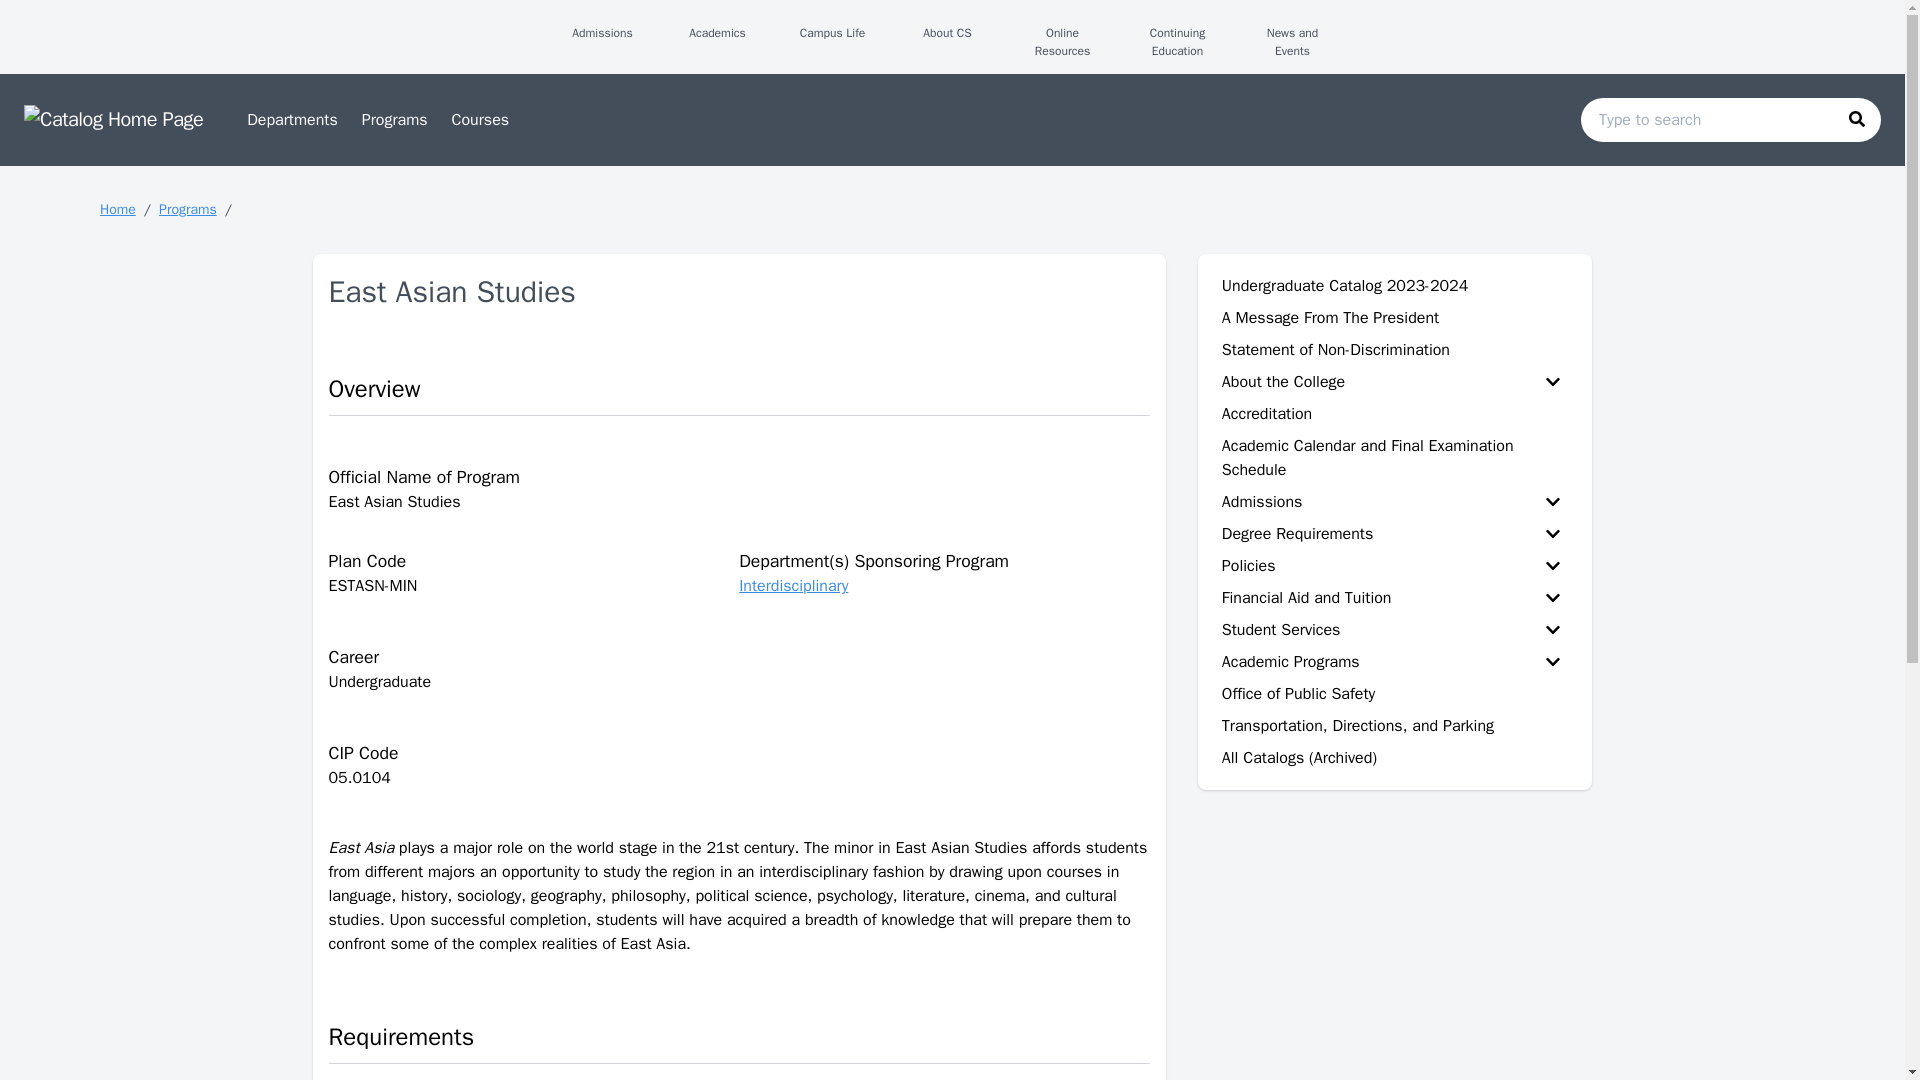 This screenshot has width=1920, height=1080. Describe the element at coordinates (1176, 48) in the screenshot. I see `Continuing Education` at that location.